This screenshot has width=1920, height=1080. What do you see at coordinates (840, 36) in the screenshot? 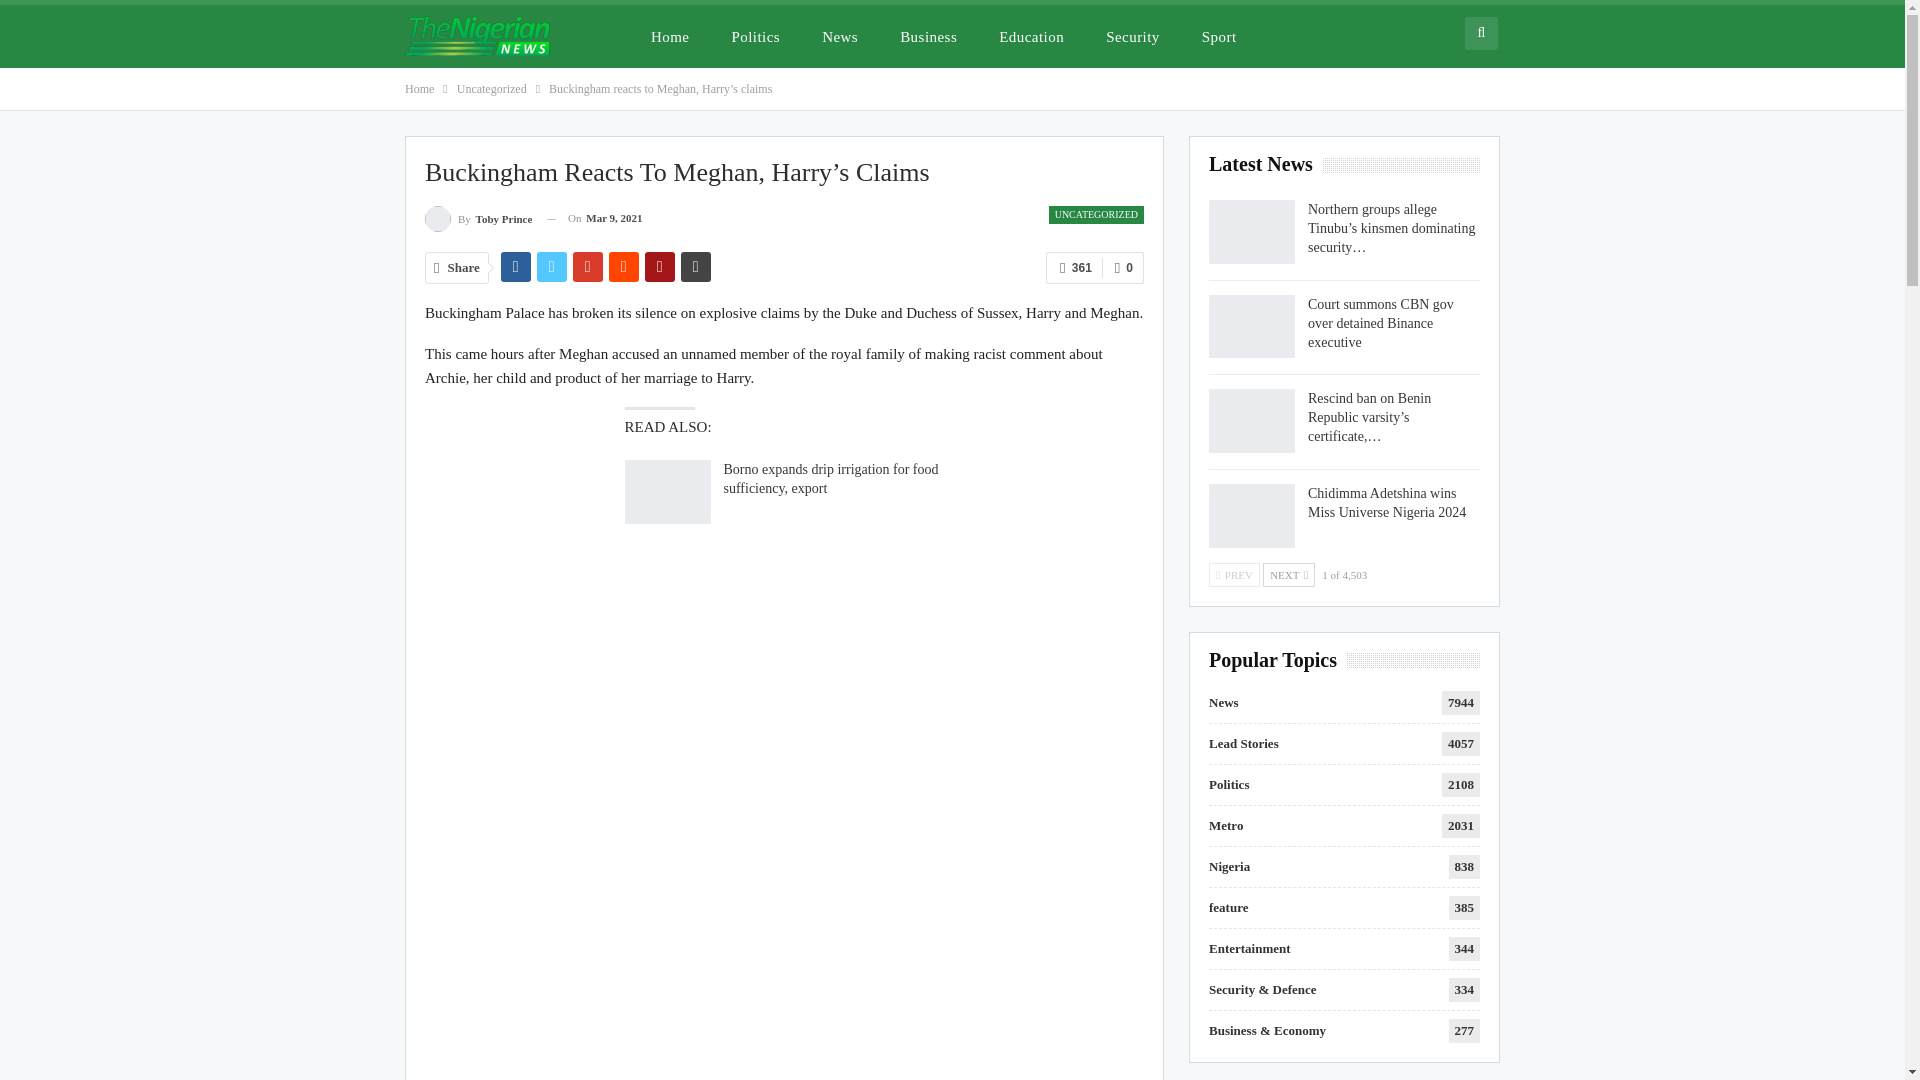
I see `News` at bounding box center [840, 36].